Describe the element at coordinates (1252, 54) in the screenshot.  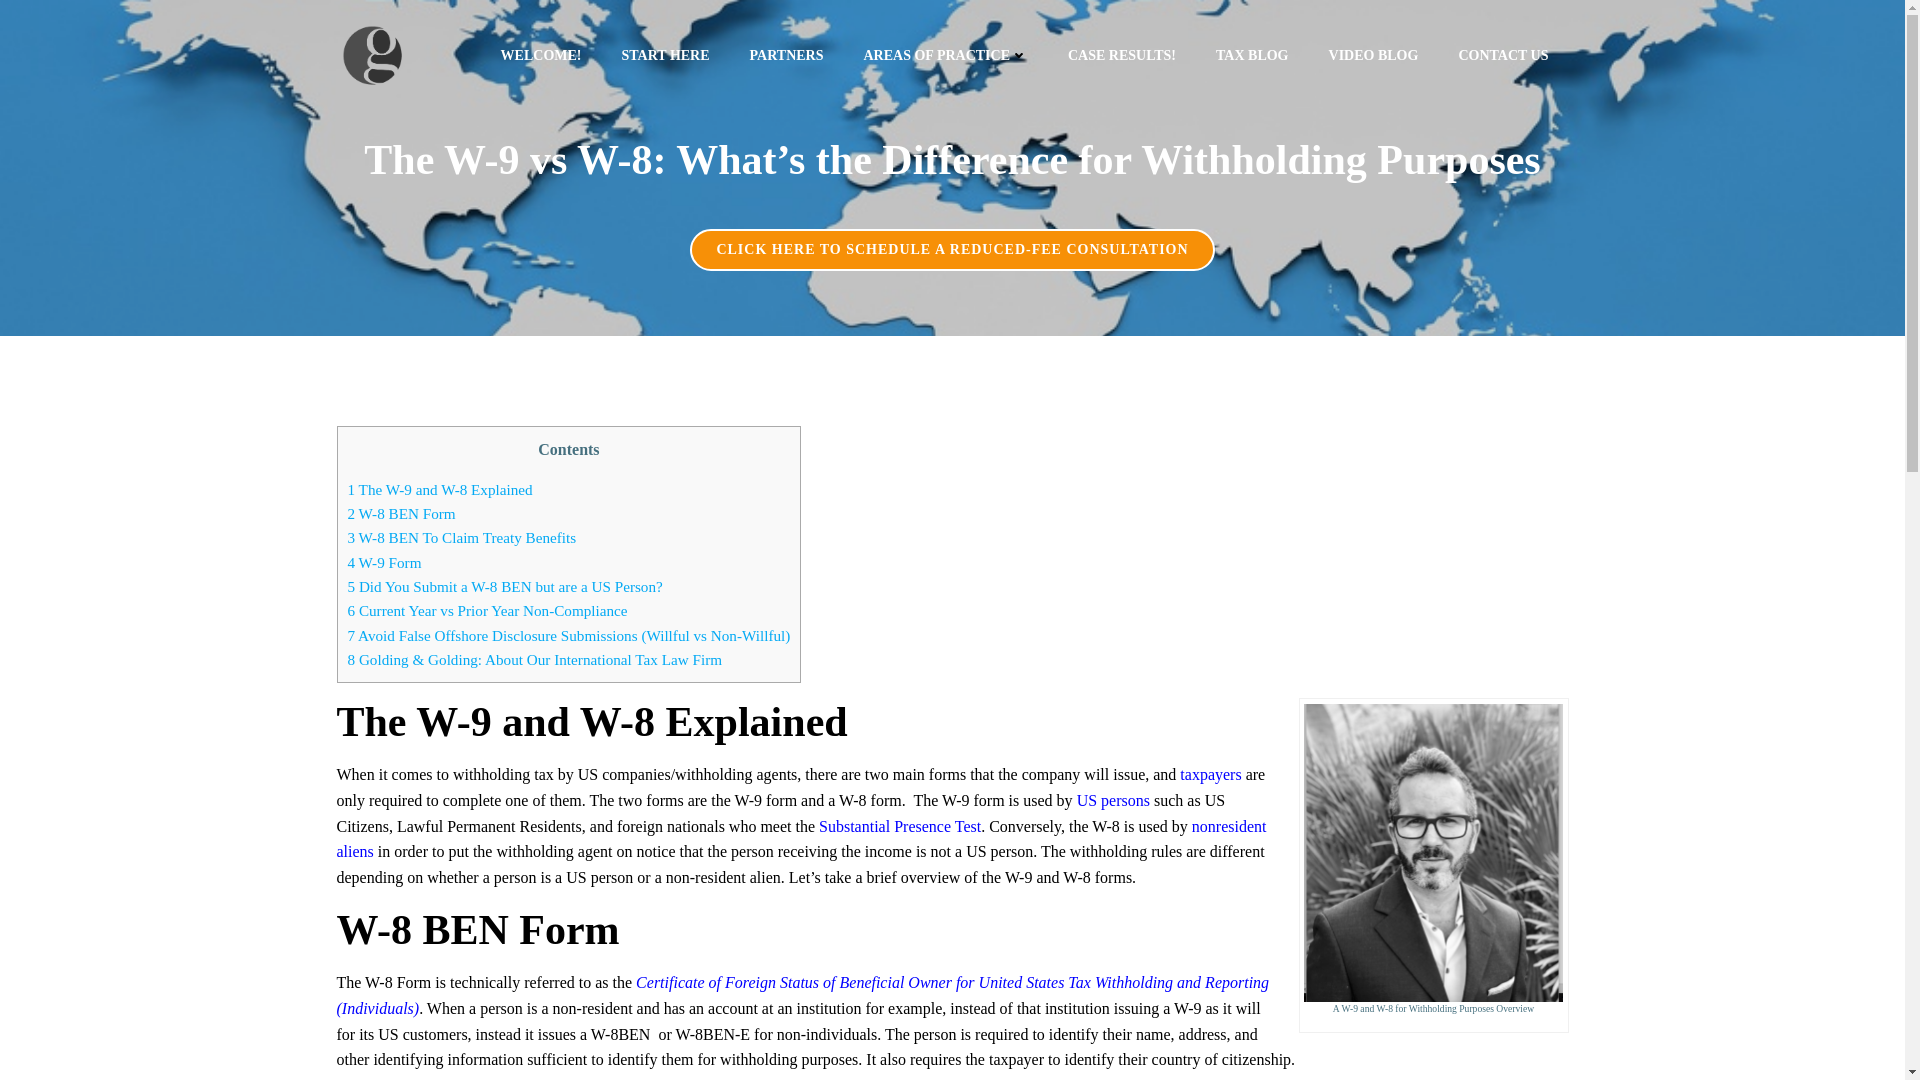
I see `TAX BLOG` at that location.